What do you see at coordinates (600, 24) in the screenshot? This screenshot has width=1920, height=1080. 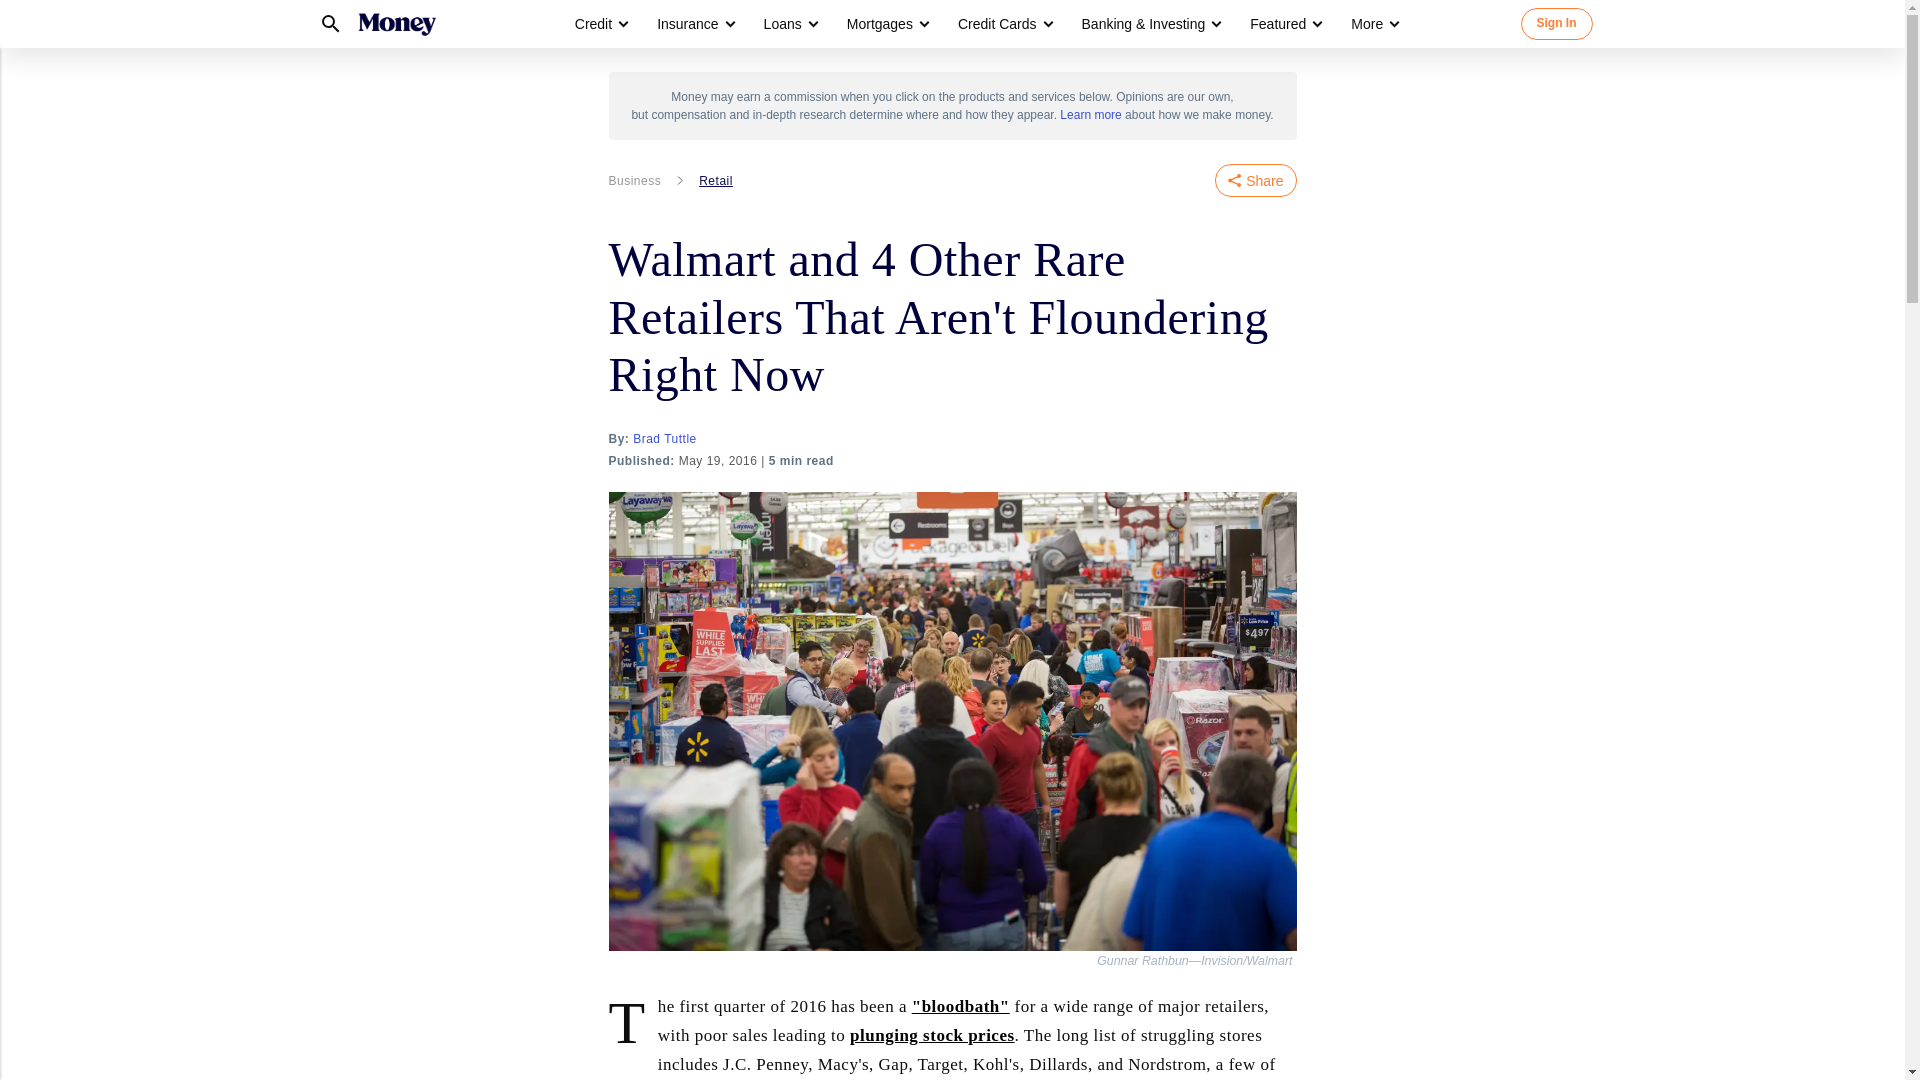 I see `Credit` at bounding box center [600, 24].